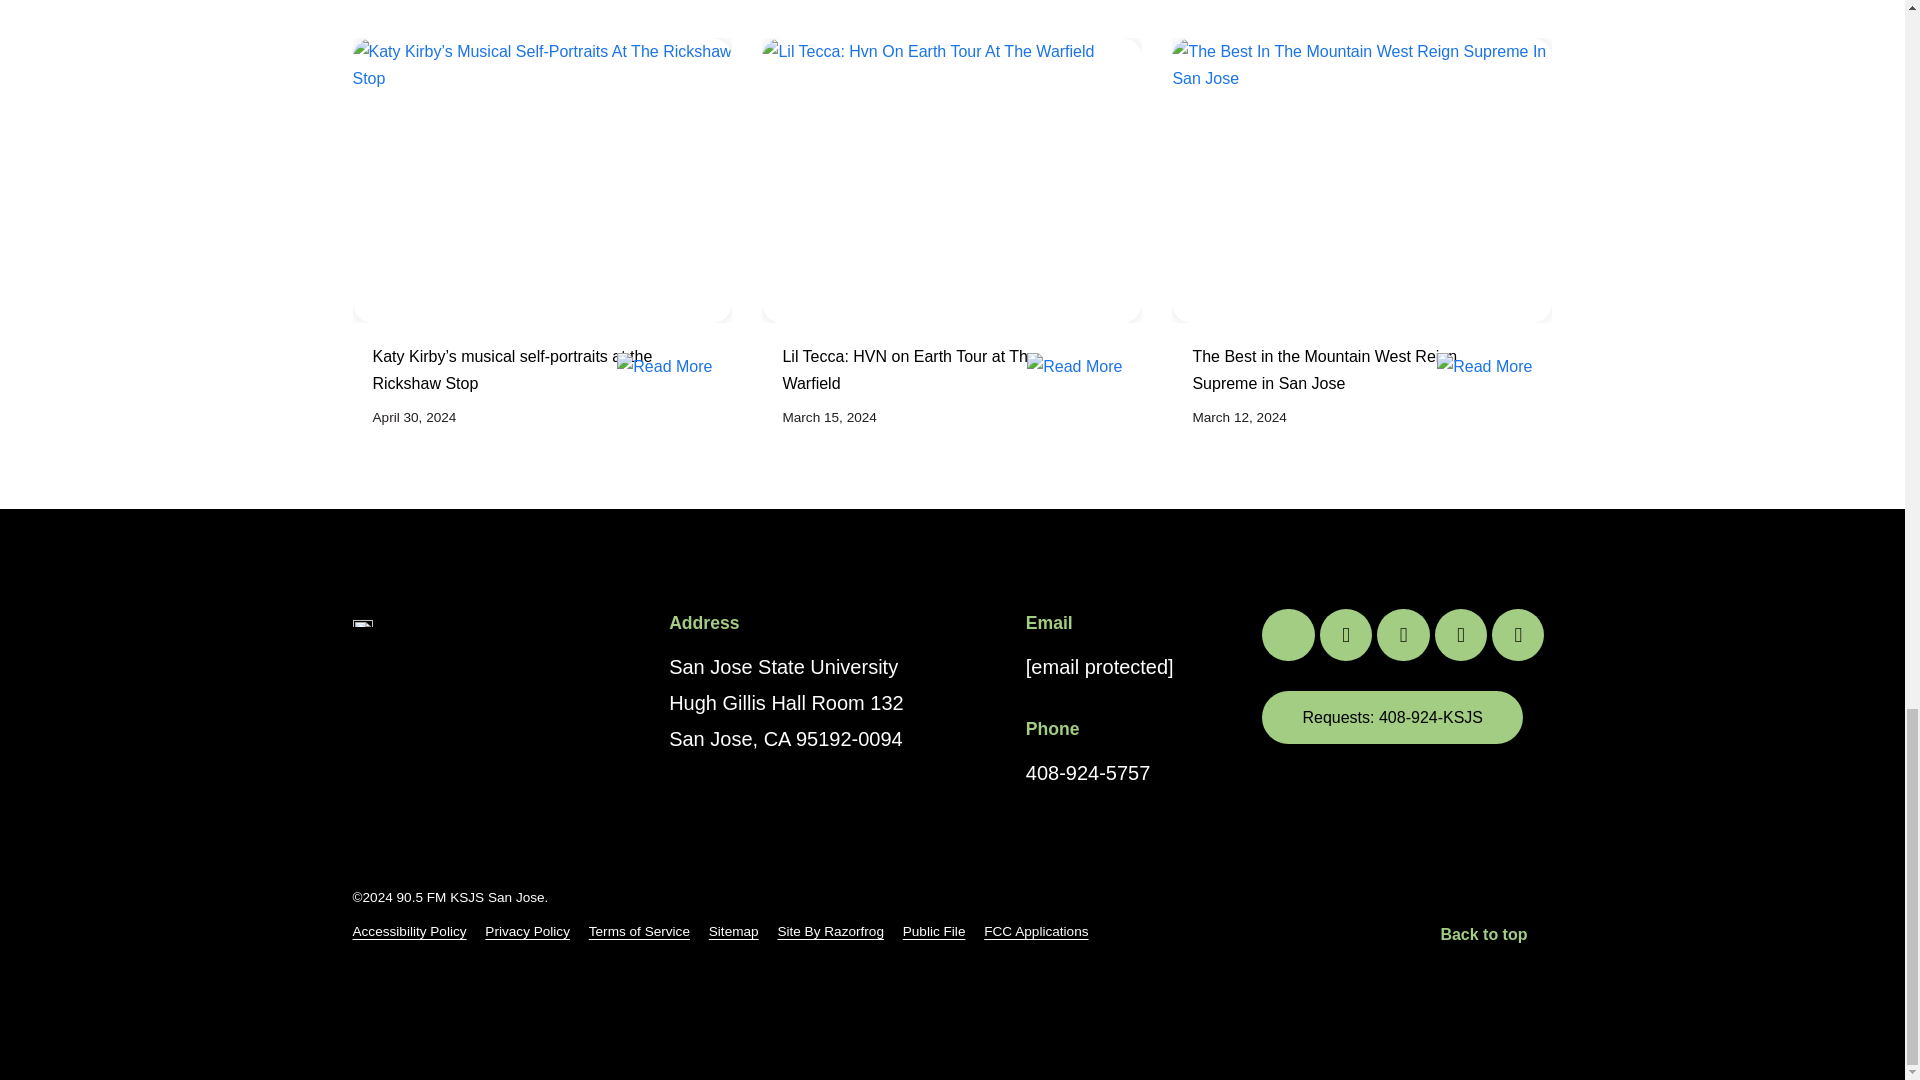 This screenshot has width=1920, height=1080. I want to click on Lil Tecca: HVN on Earth Tour at The Warfield, so click(942, 372).